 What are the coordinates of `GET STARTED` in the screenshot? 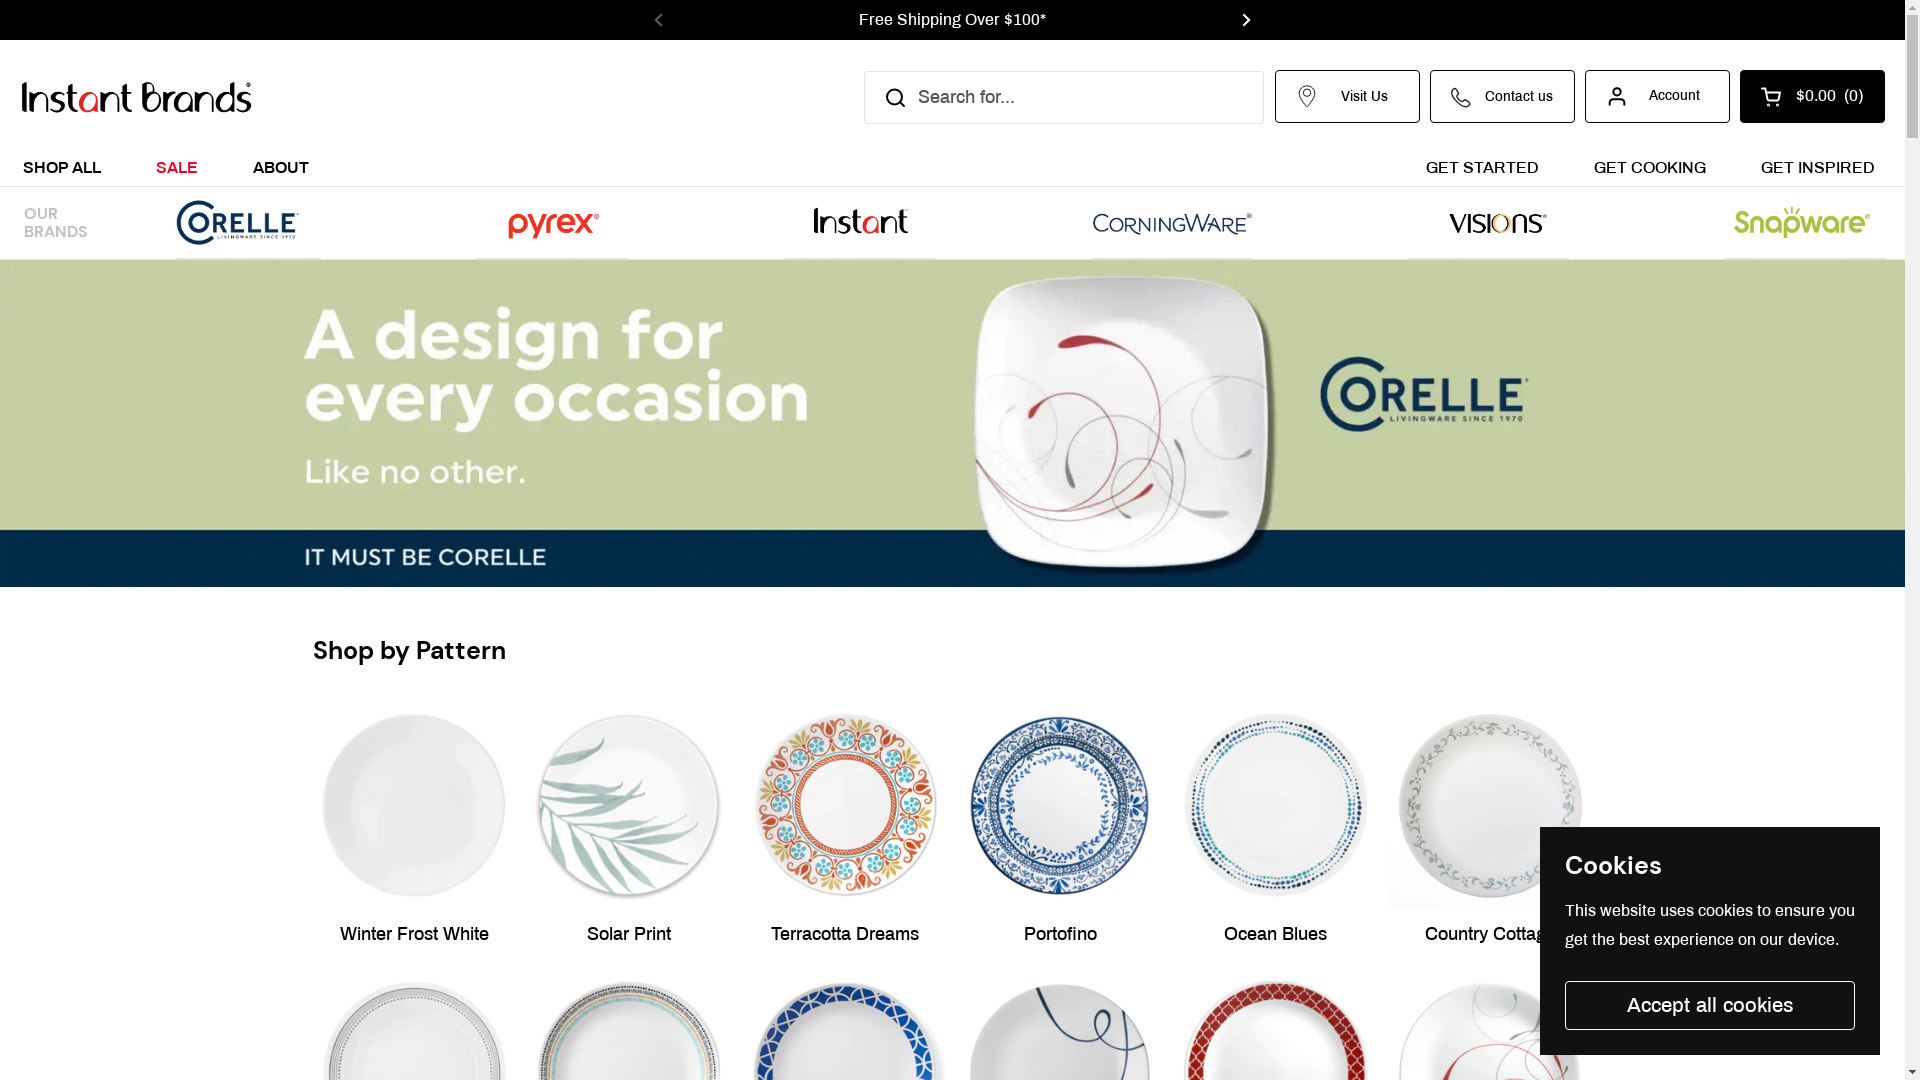 It's located at (1482, 166).